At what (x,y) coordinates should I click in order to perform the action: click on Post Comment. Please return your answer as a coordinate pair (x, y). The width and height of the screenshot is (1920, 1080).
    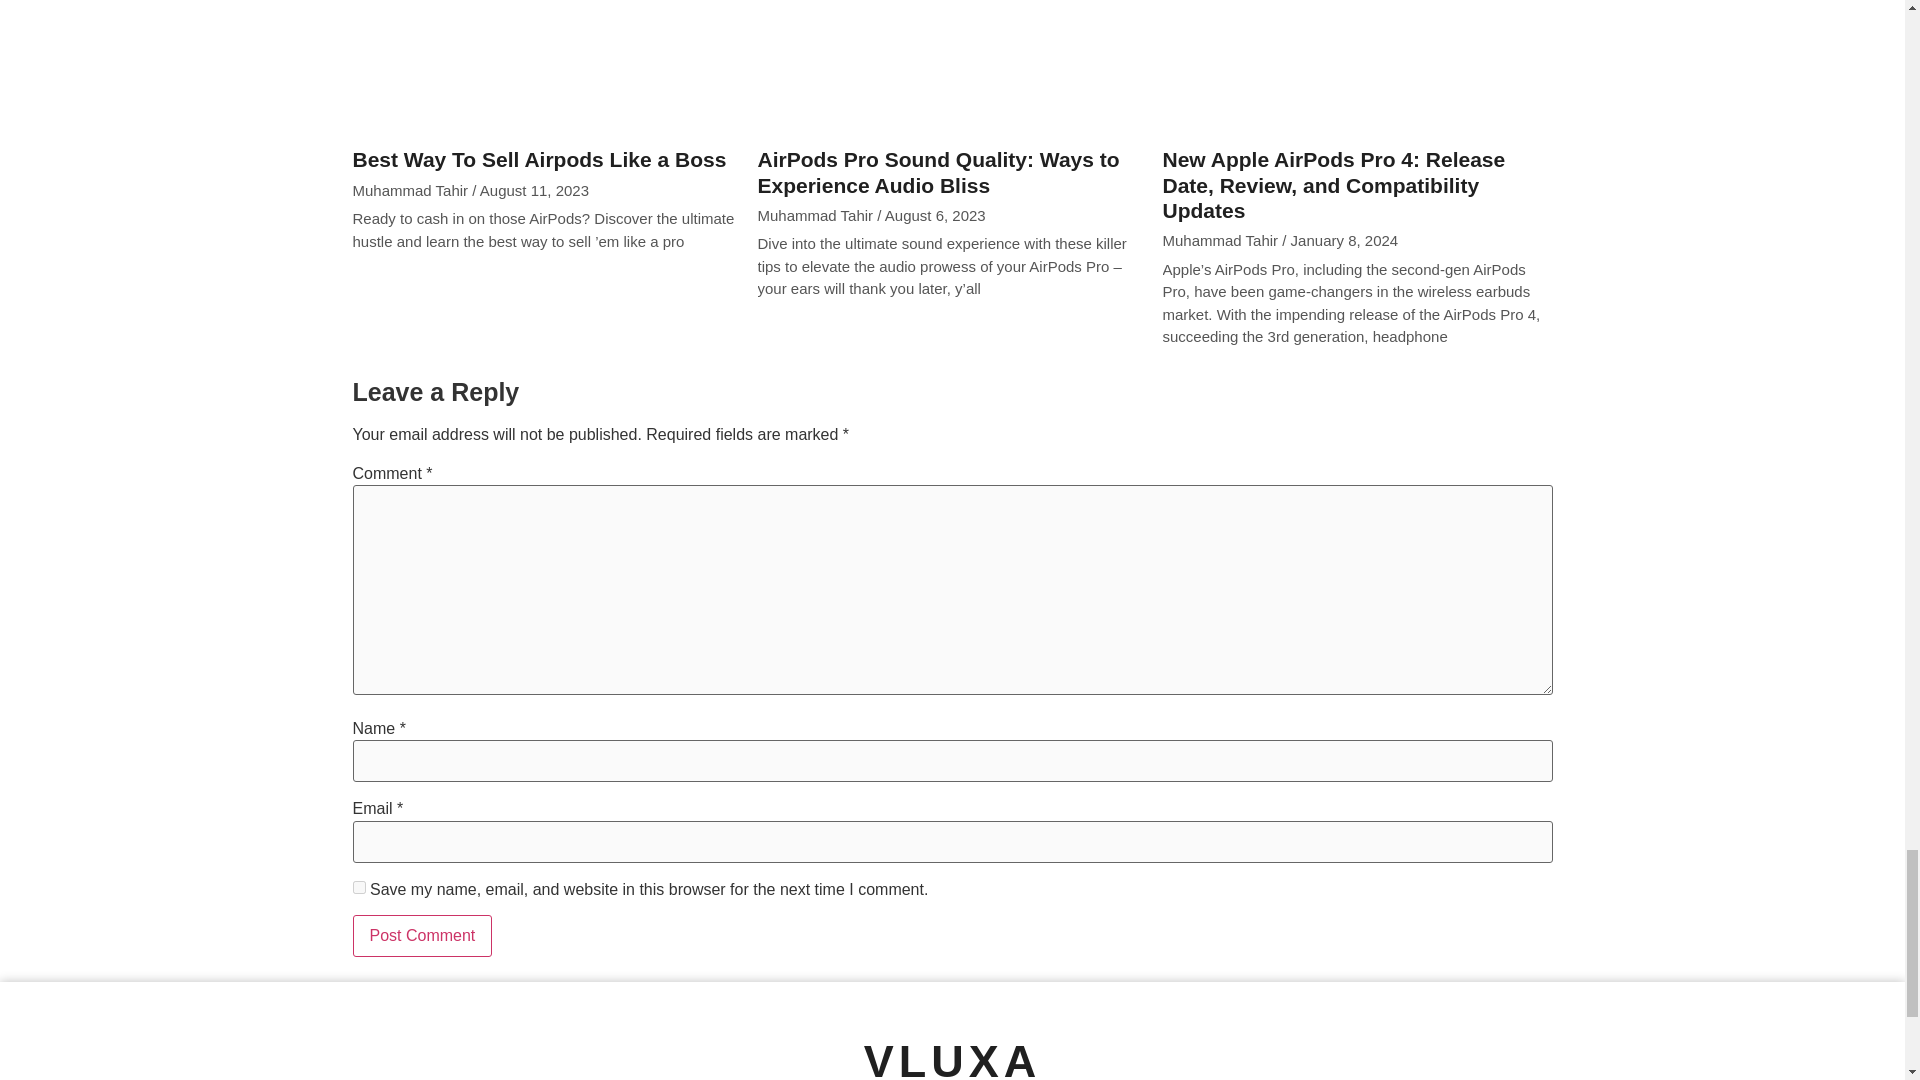
    Looking at the image, I should click on (421, 935).